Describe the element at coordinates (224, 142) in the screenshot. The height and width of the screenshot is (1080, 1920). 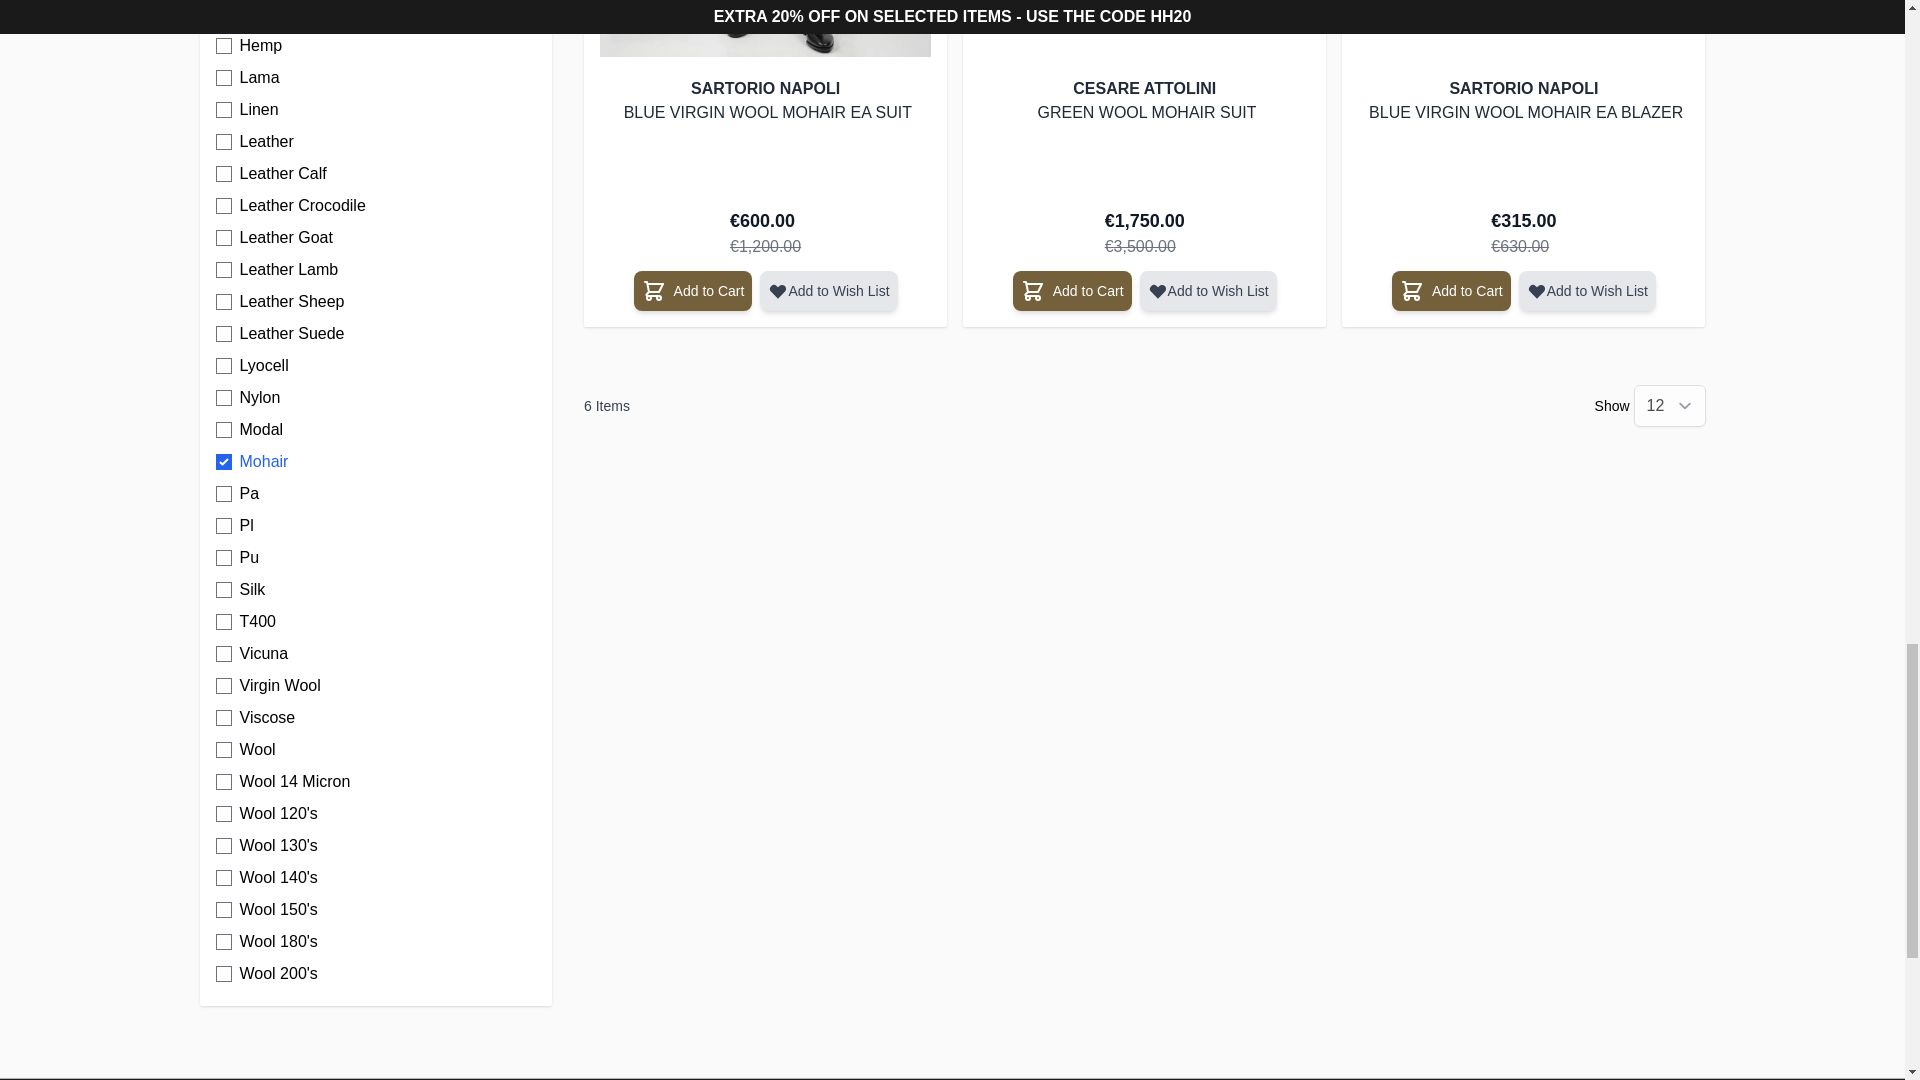
I see `1777` at that location.